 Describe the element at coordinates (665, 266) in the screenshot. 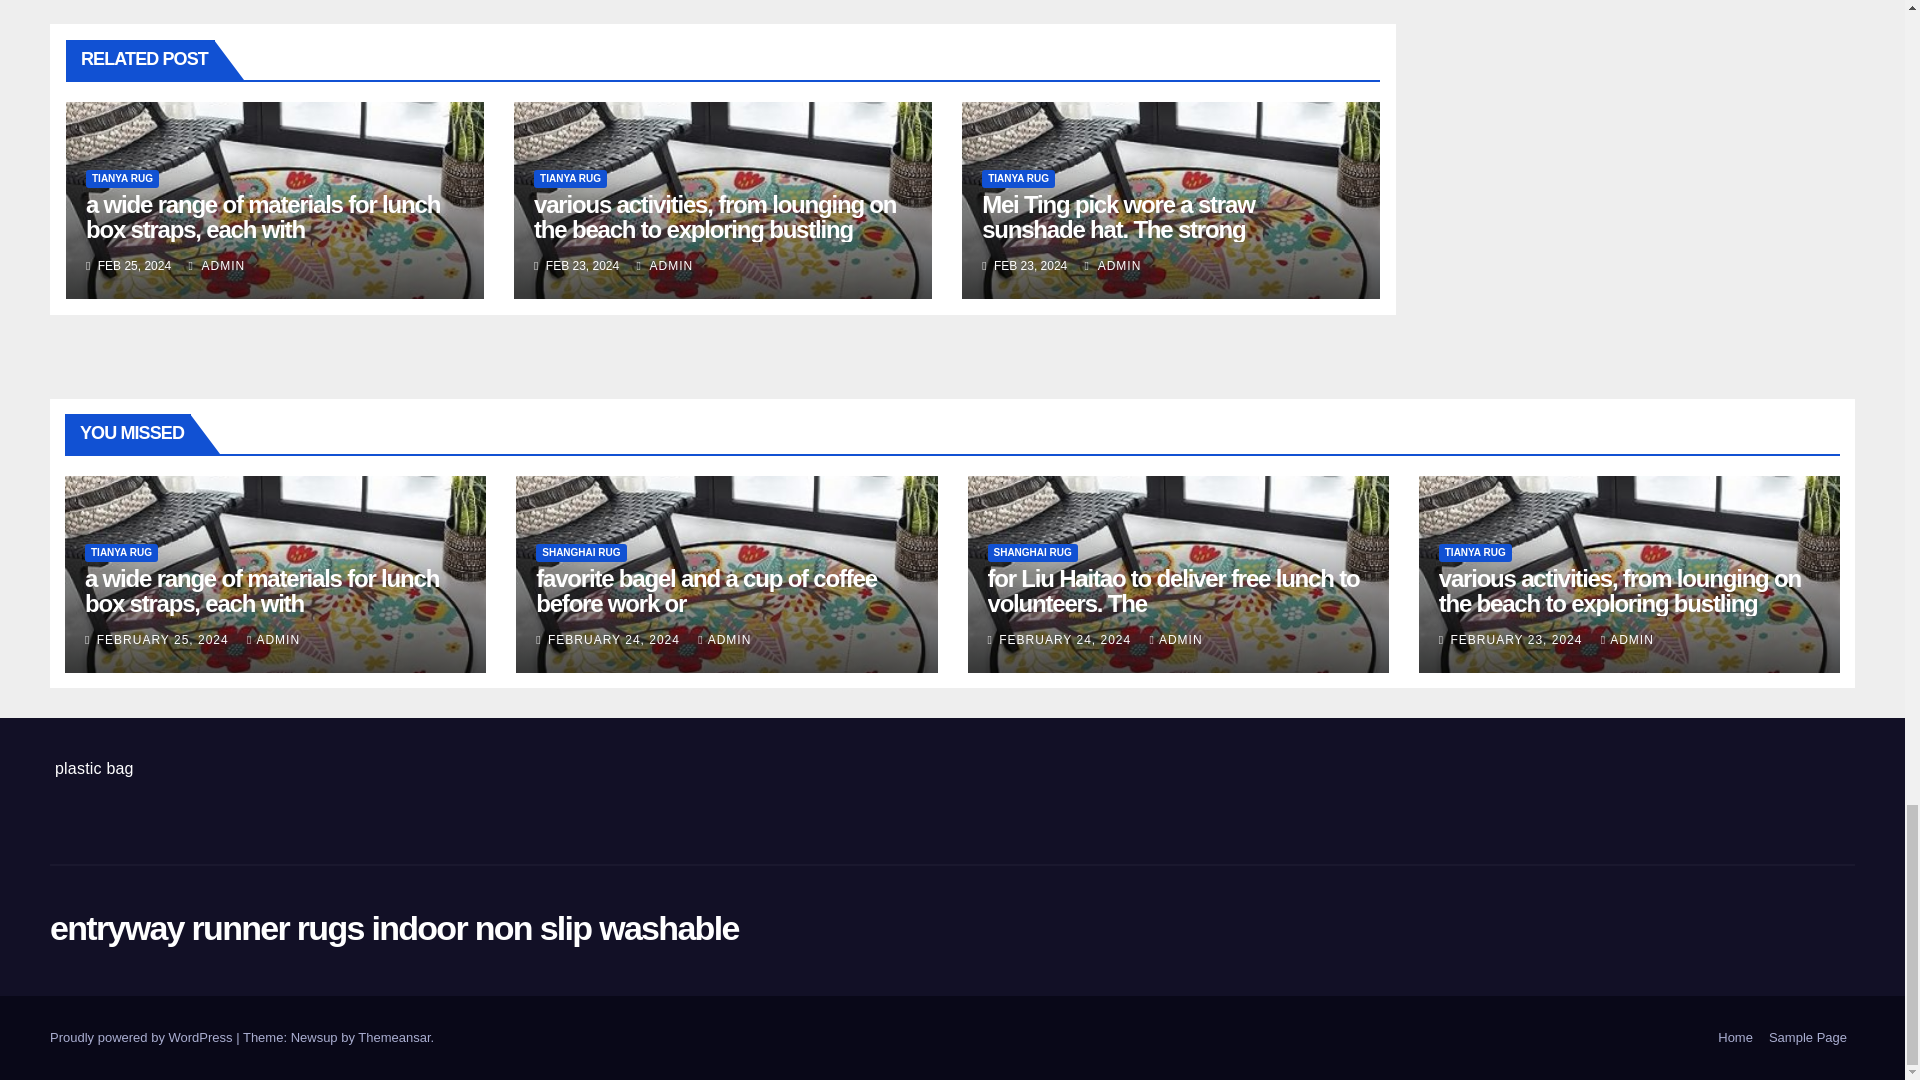

I see `ADMIN` at that location.